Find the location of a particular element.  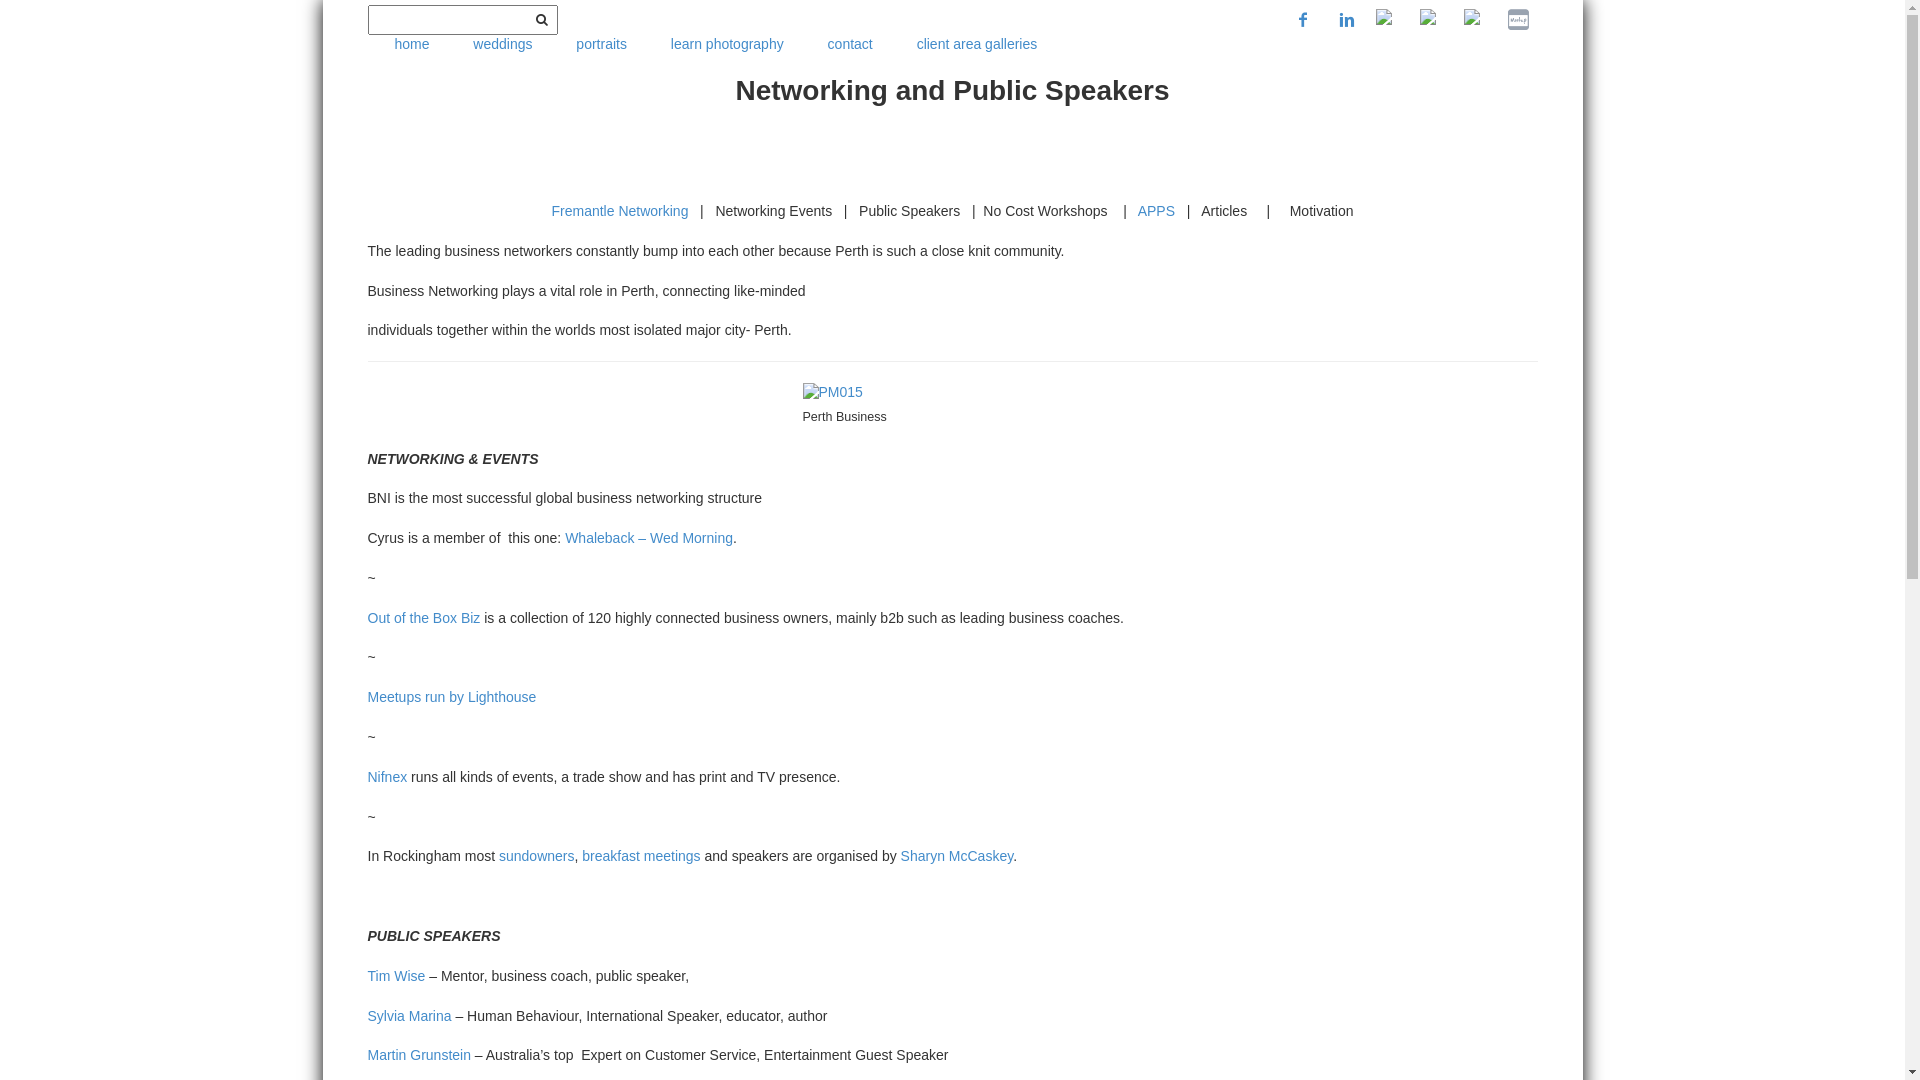

Martin Grunstein is located at coordinates (420, 1055).